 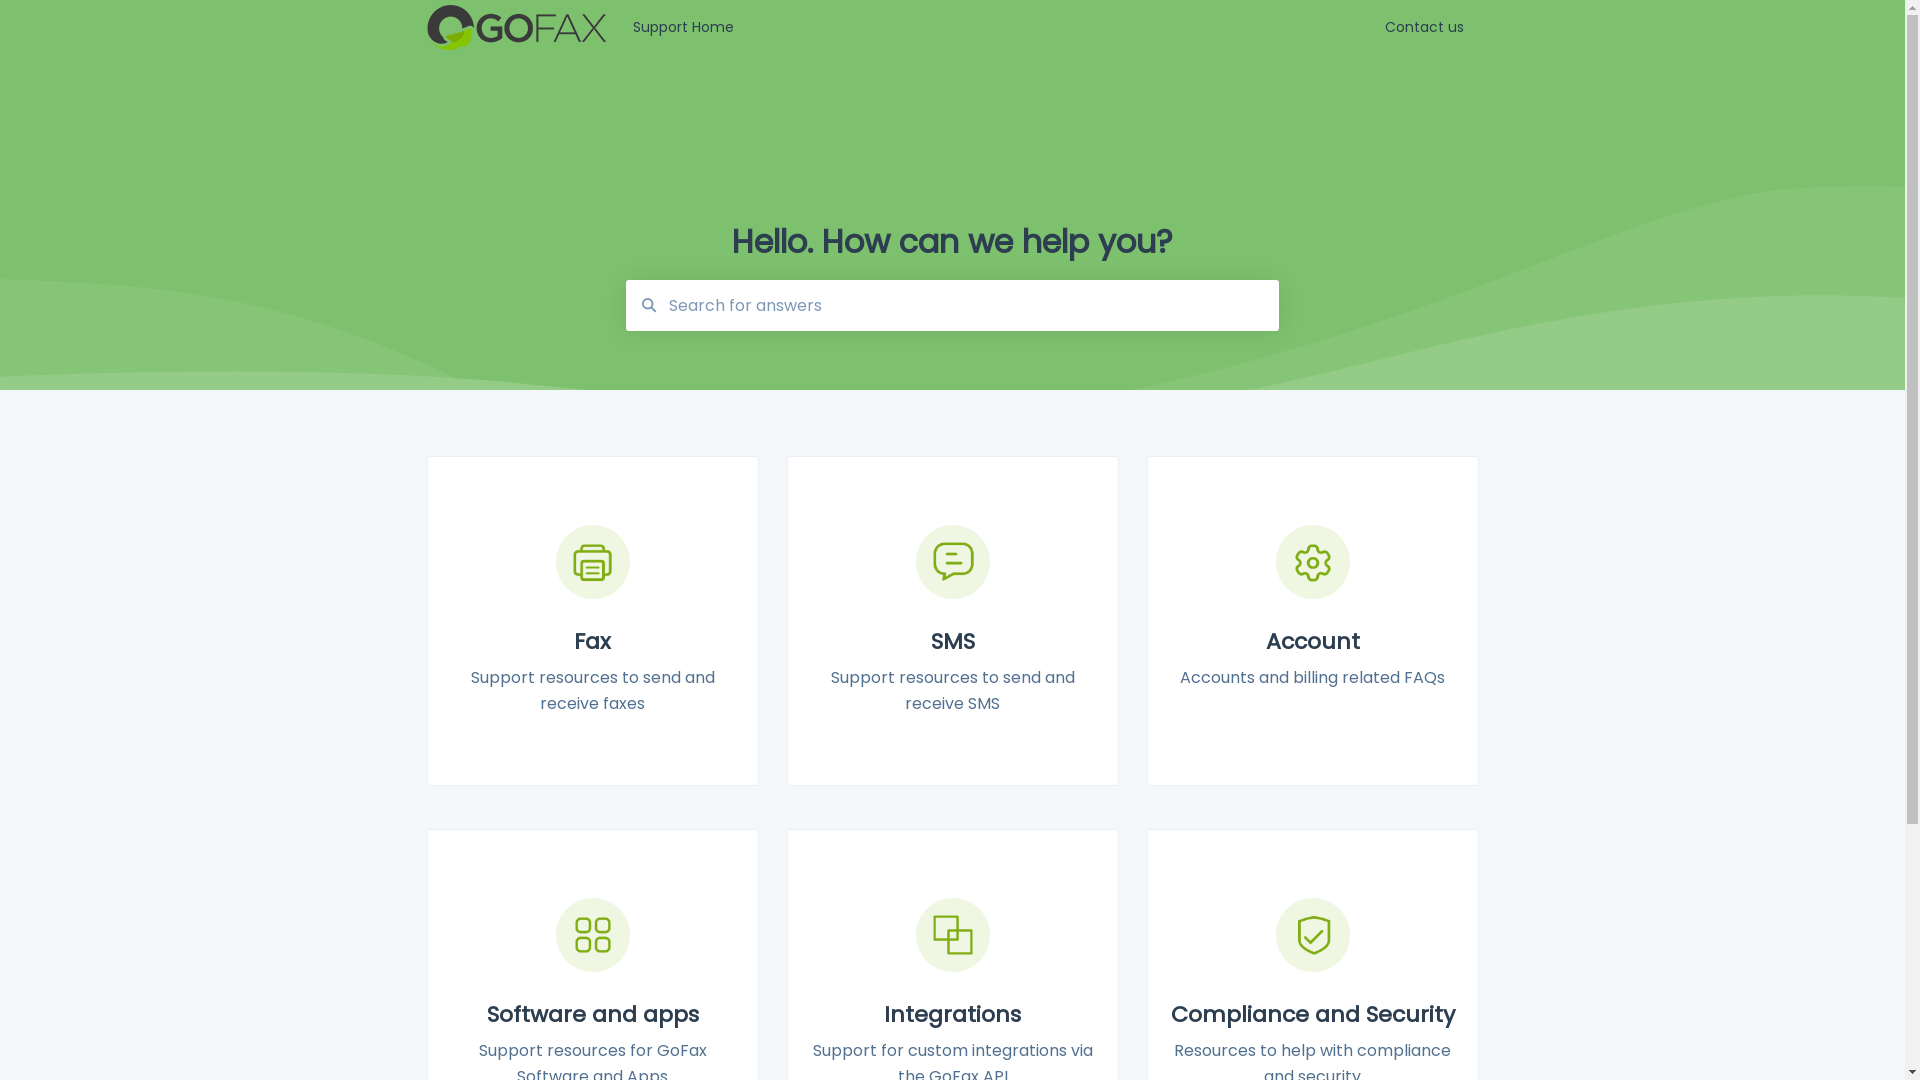 What do you see at coordinates (592, 621) in the screenshot?
I see `Fax
Support resources to send and receive faxes` at bounding box center [592, 621].